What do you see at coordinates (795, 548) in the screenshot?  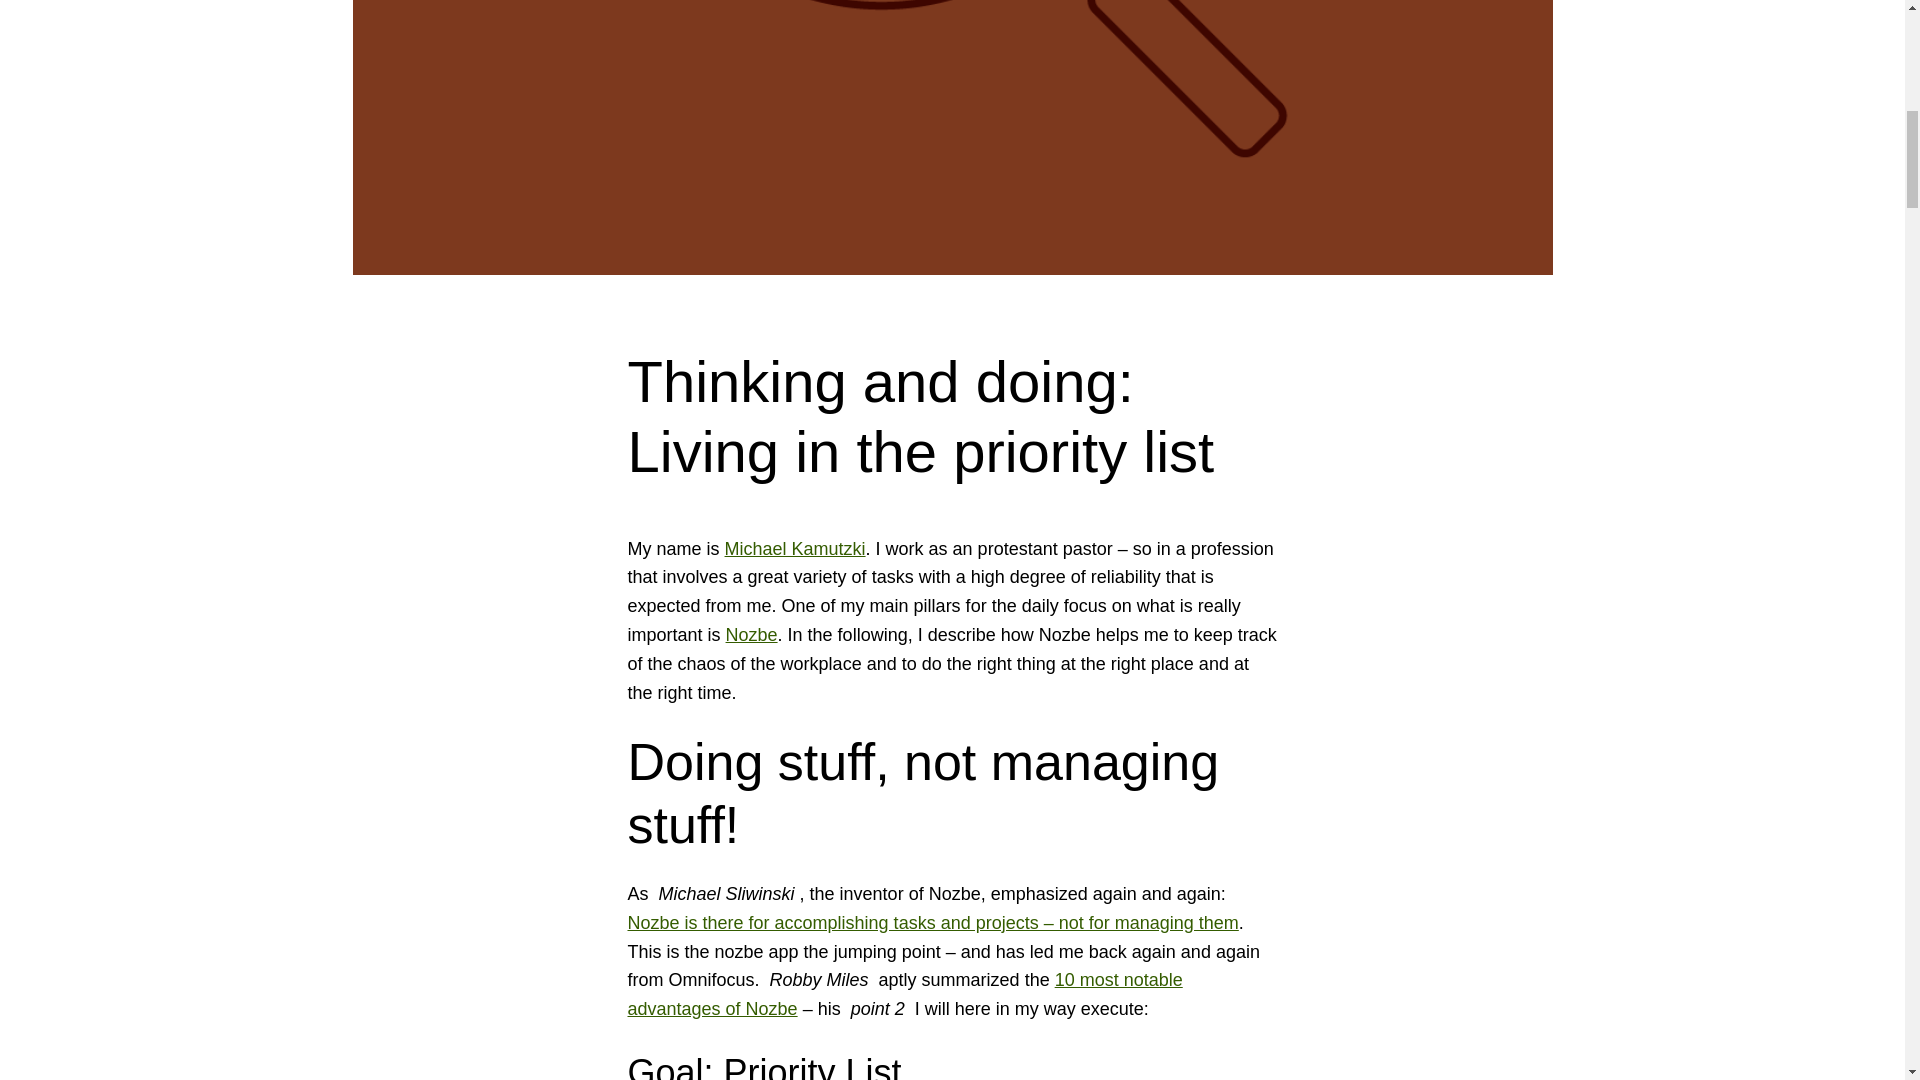 I see `Michael Kamutzki` at bounding box center [795, 548].